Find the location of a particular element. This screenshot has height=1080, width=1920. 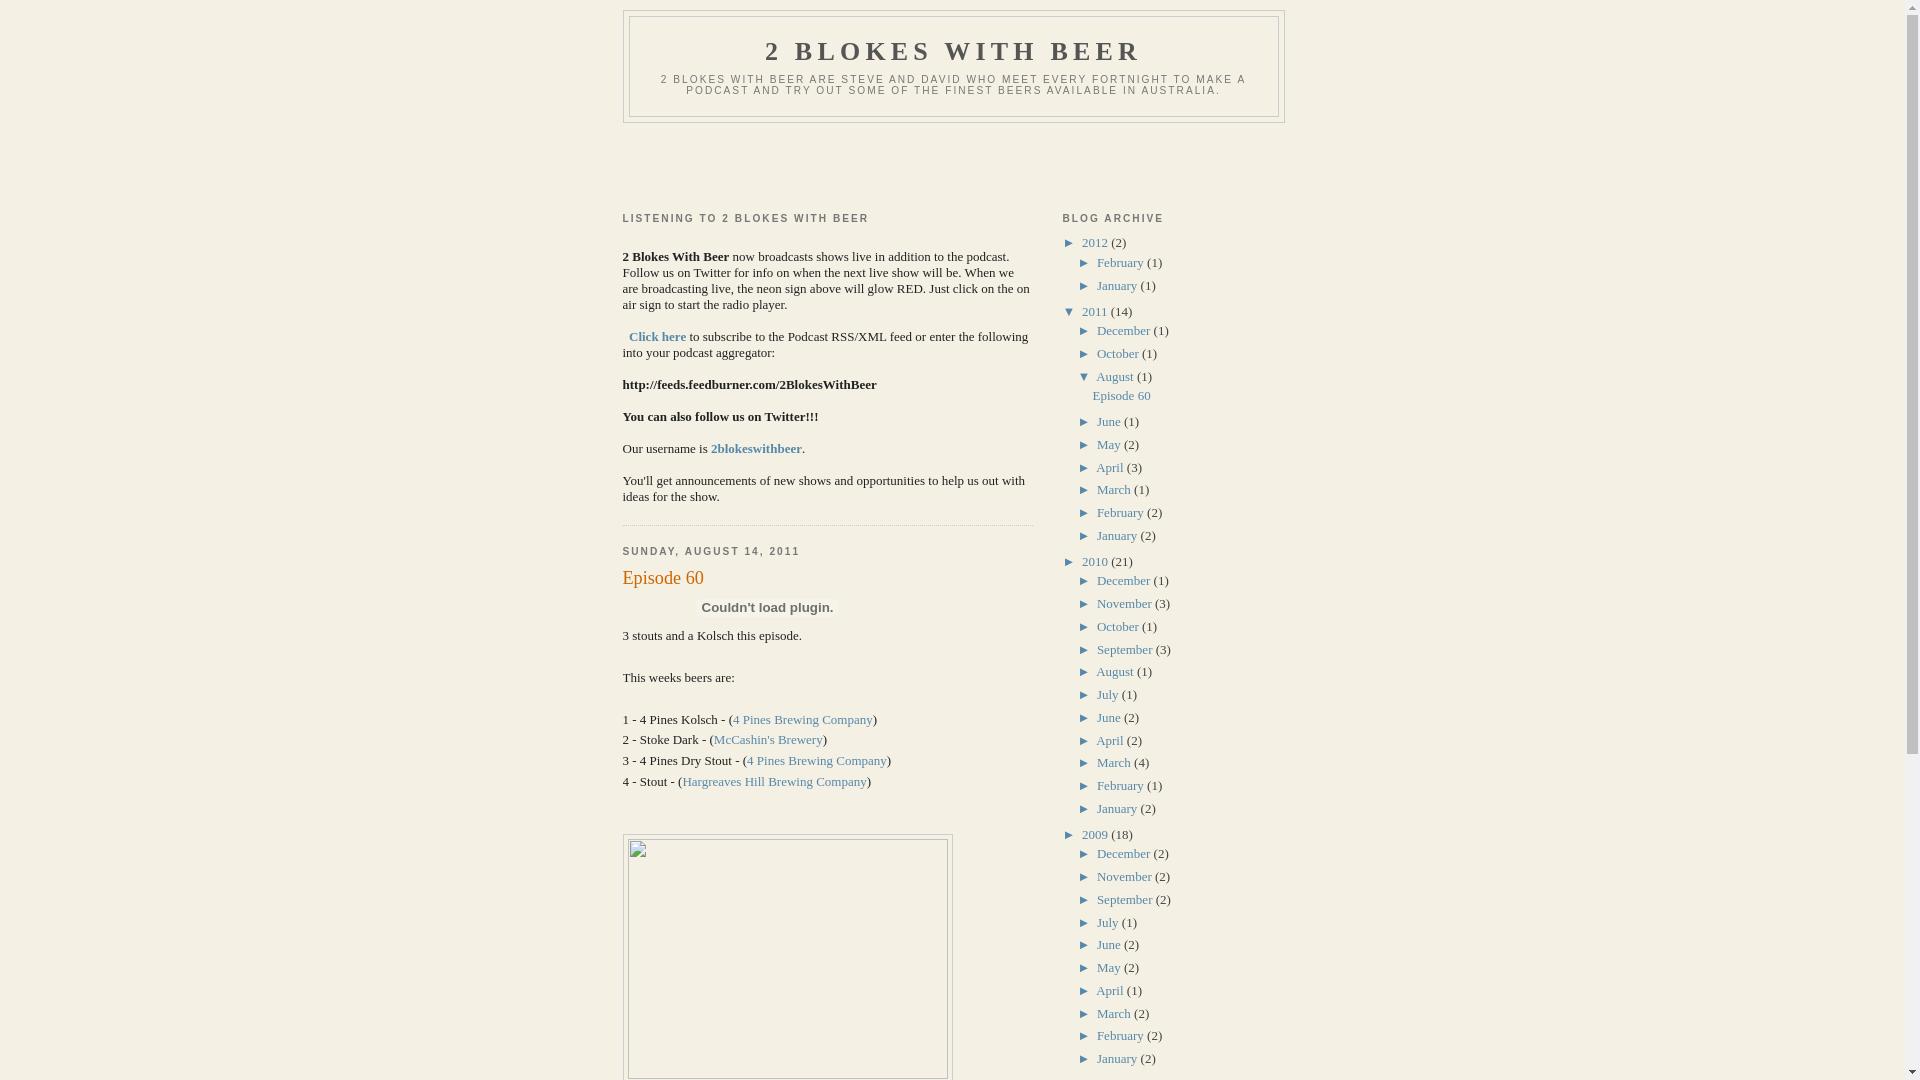

Episode 60 is located at coordinates (1121, 396).